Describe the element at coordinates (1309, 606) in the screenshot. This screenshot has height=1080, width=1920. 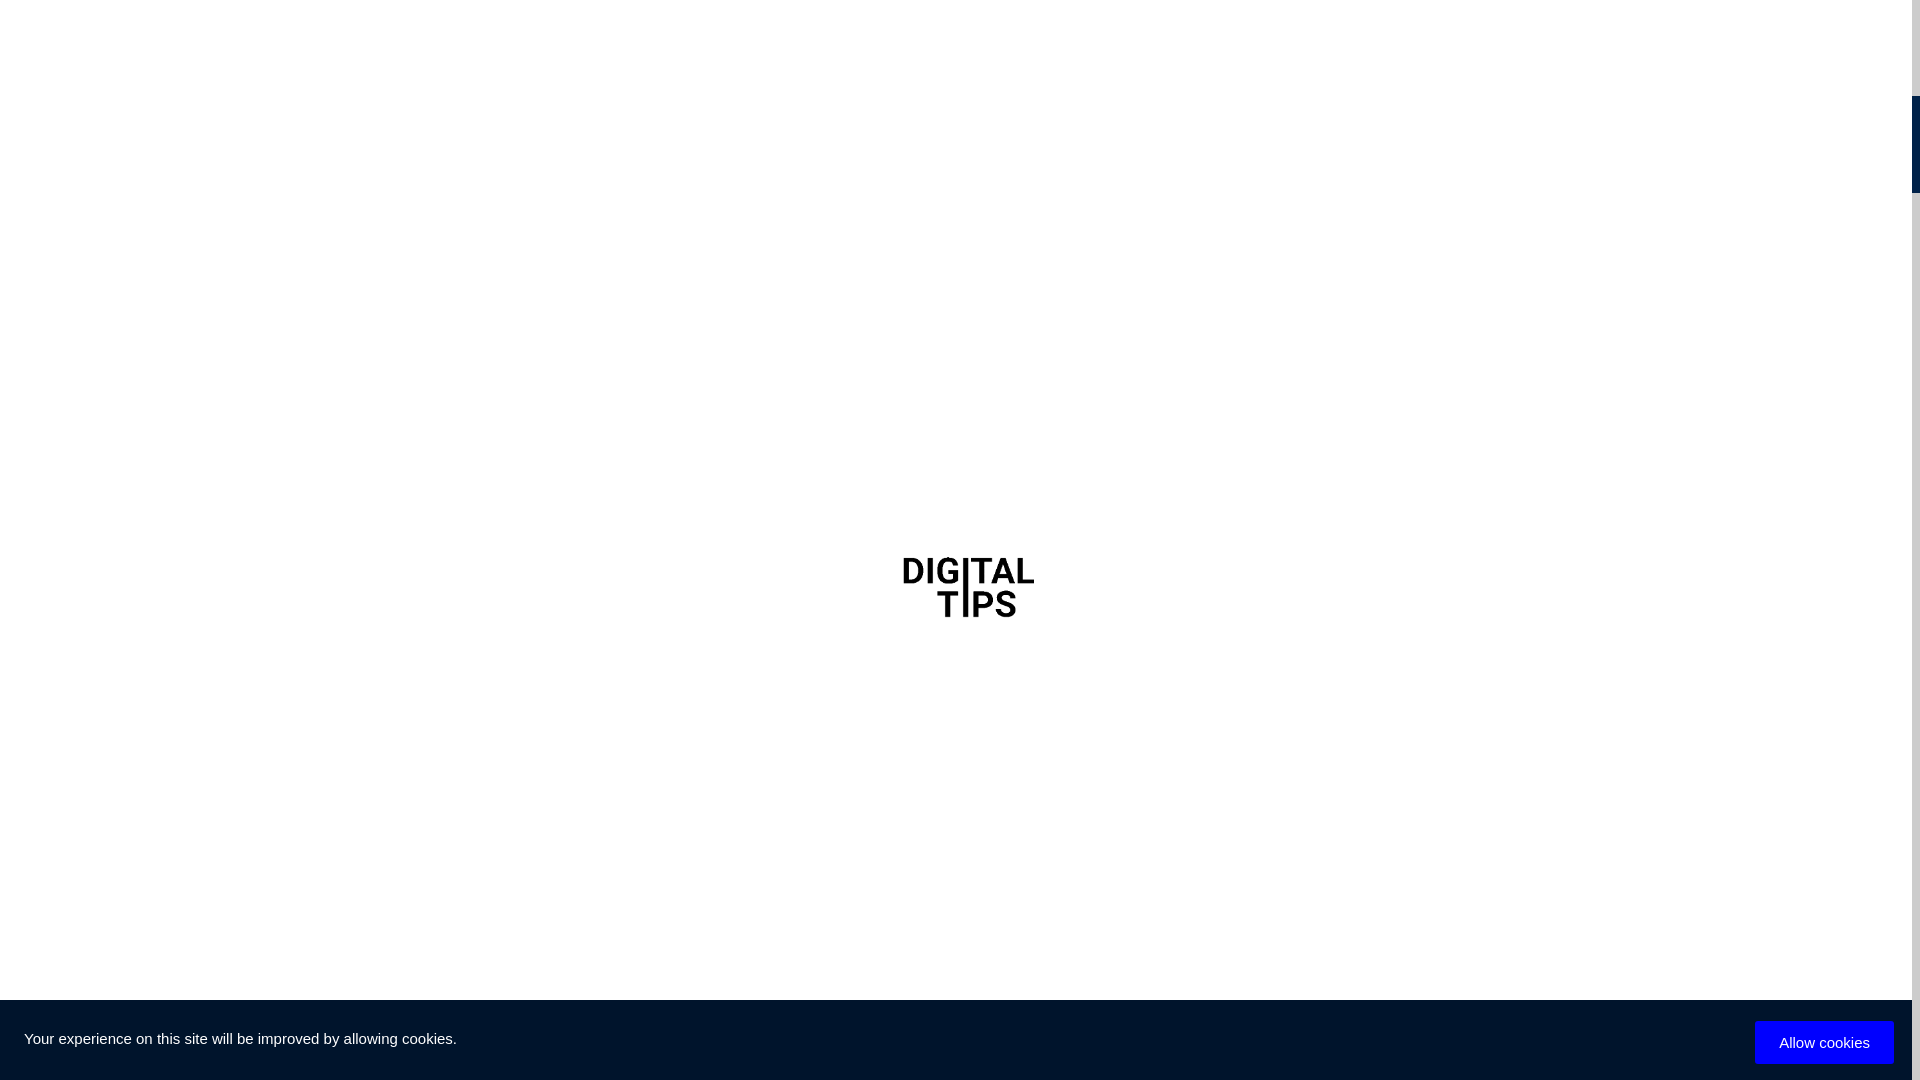
I see `Intro Video` at that location.